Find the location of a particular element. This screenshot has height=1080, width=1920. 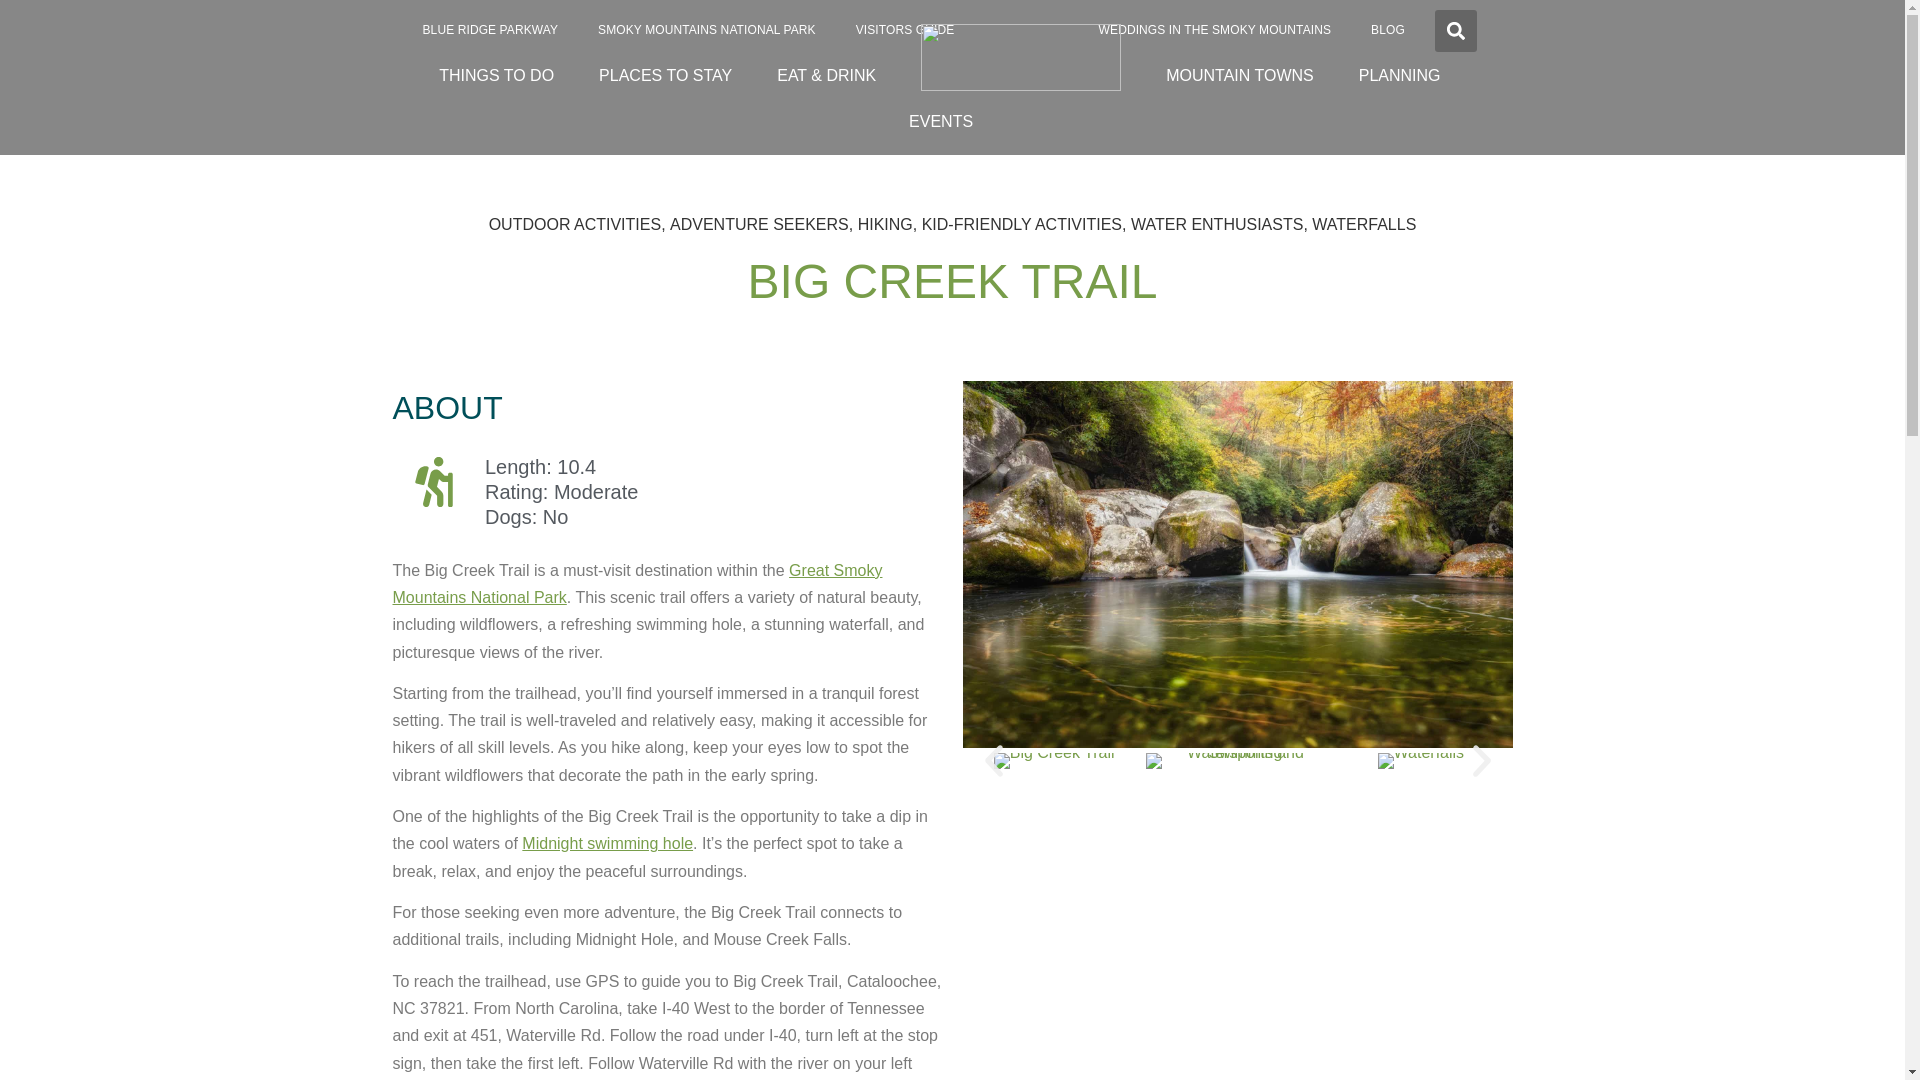

PLANNING is located at coordinates (1400, 75).